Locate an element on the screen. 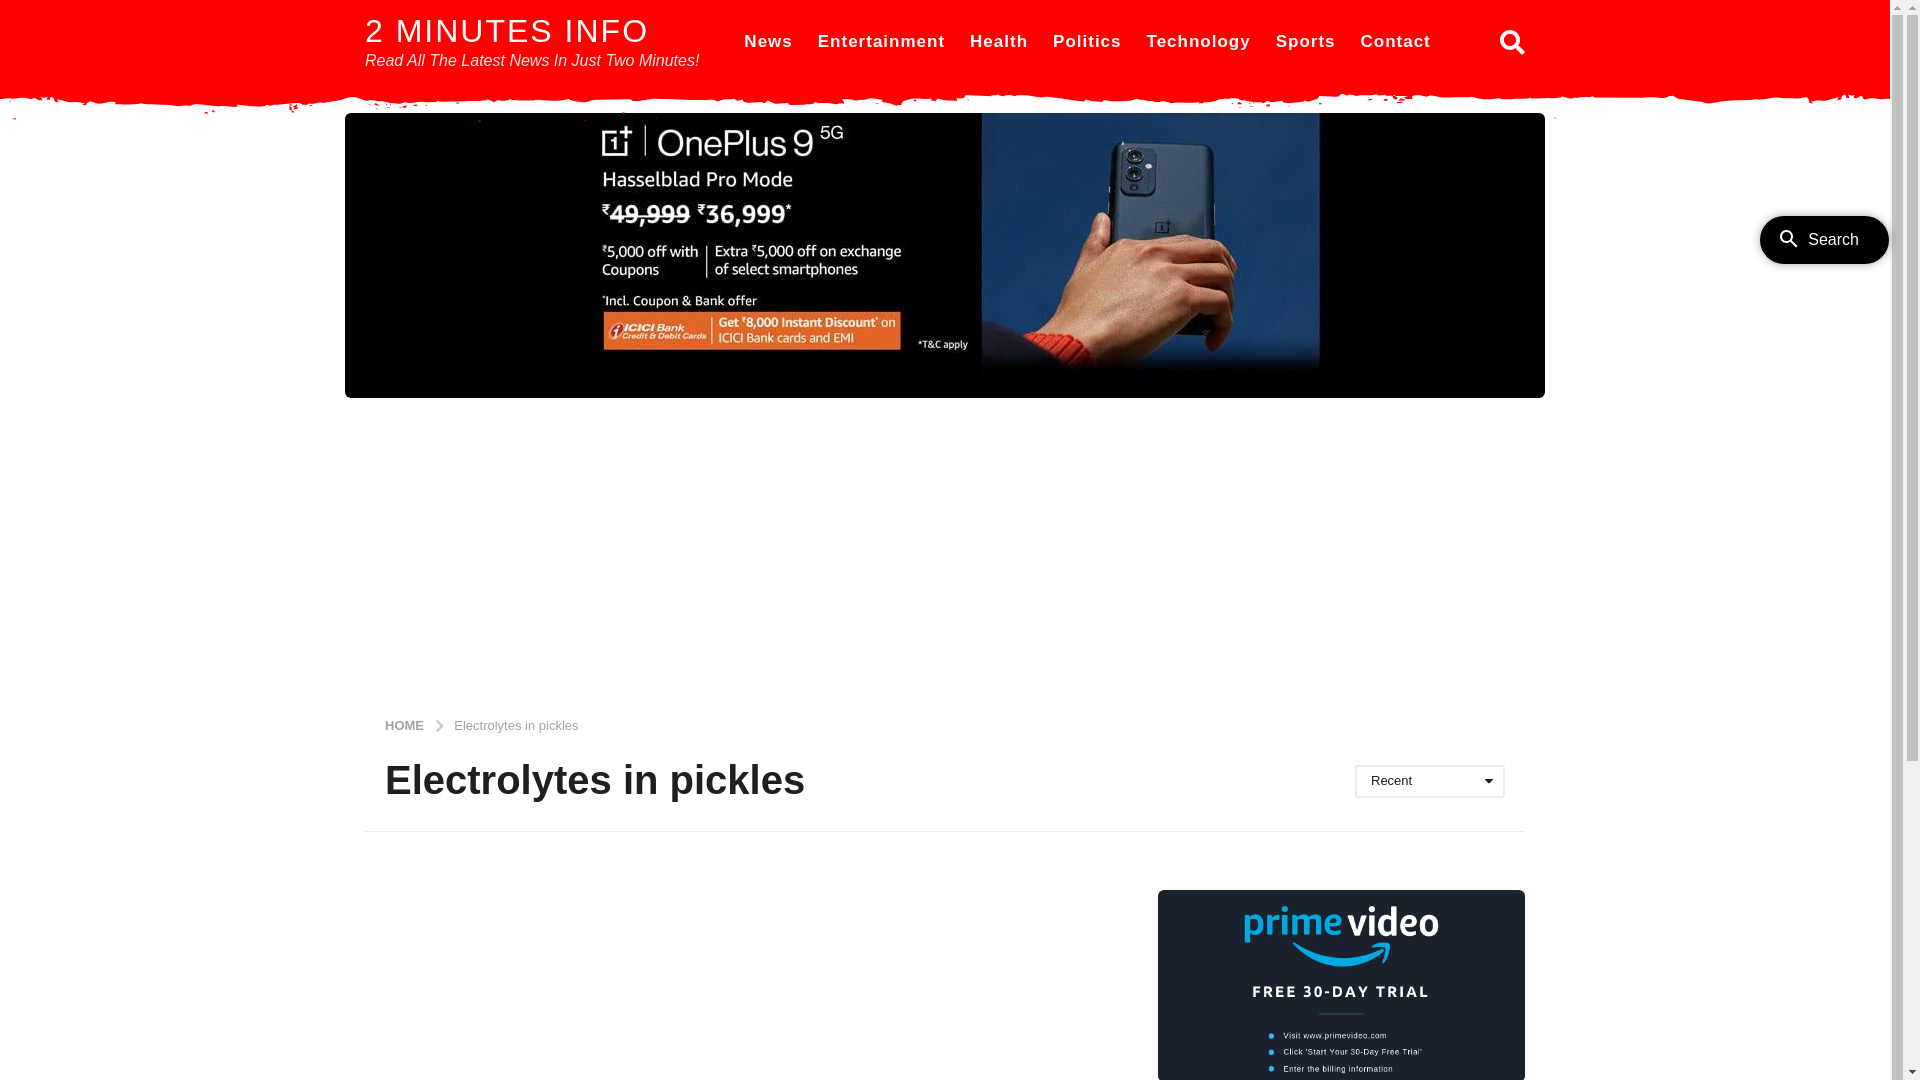 Image resolution: width=1920 pixels, height=1080 pixels. Contact is located at coordinates (1395, 42).